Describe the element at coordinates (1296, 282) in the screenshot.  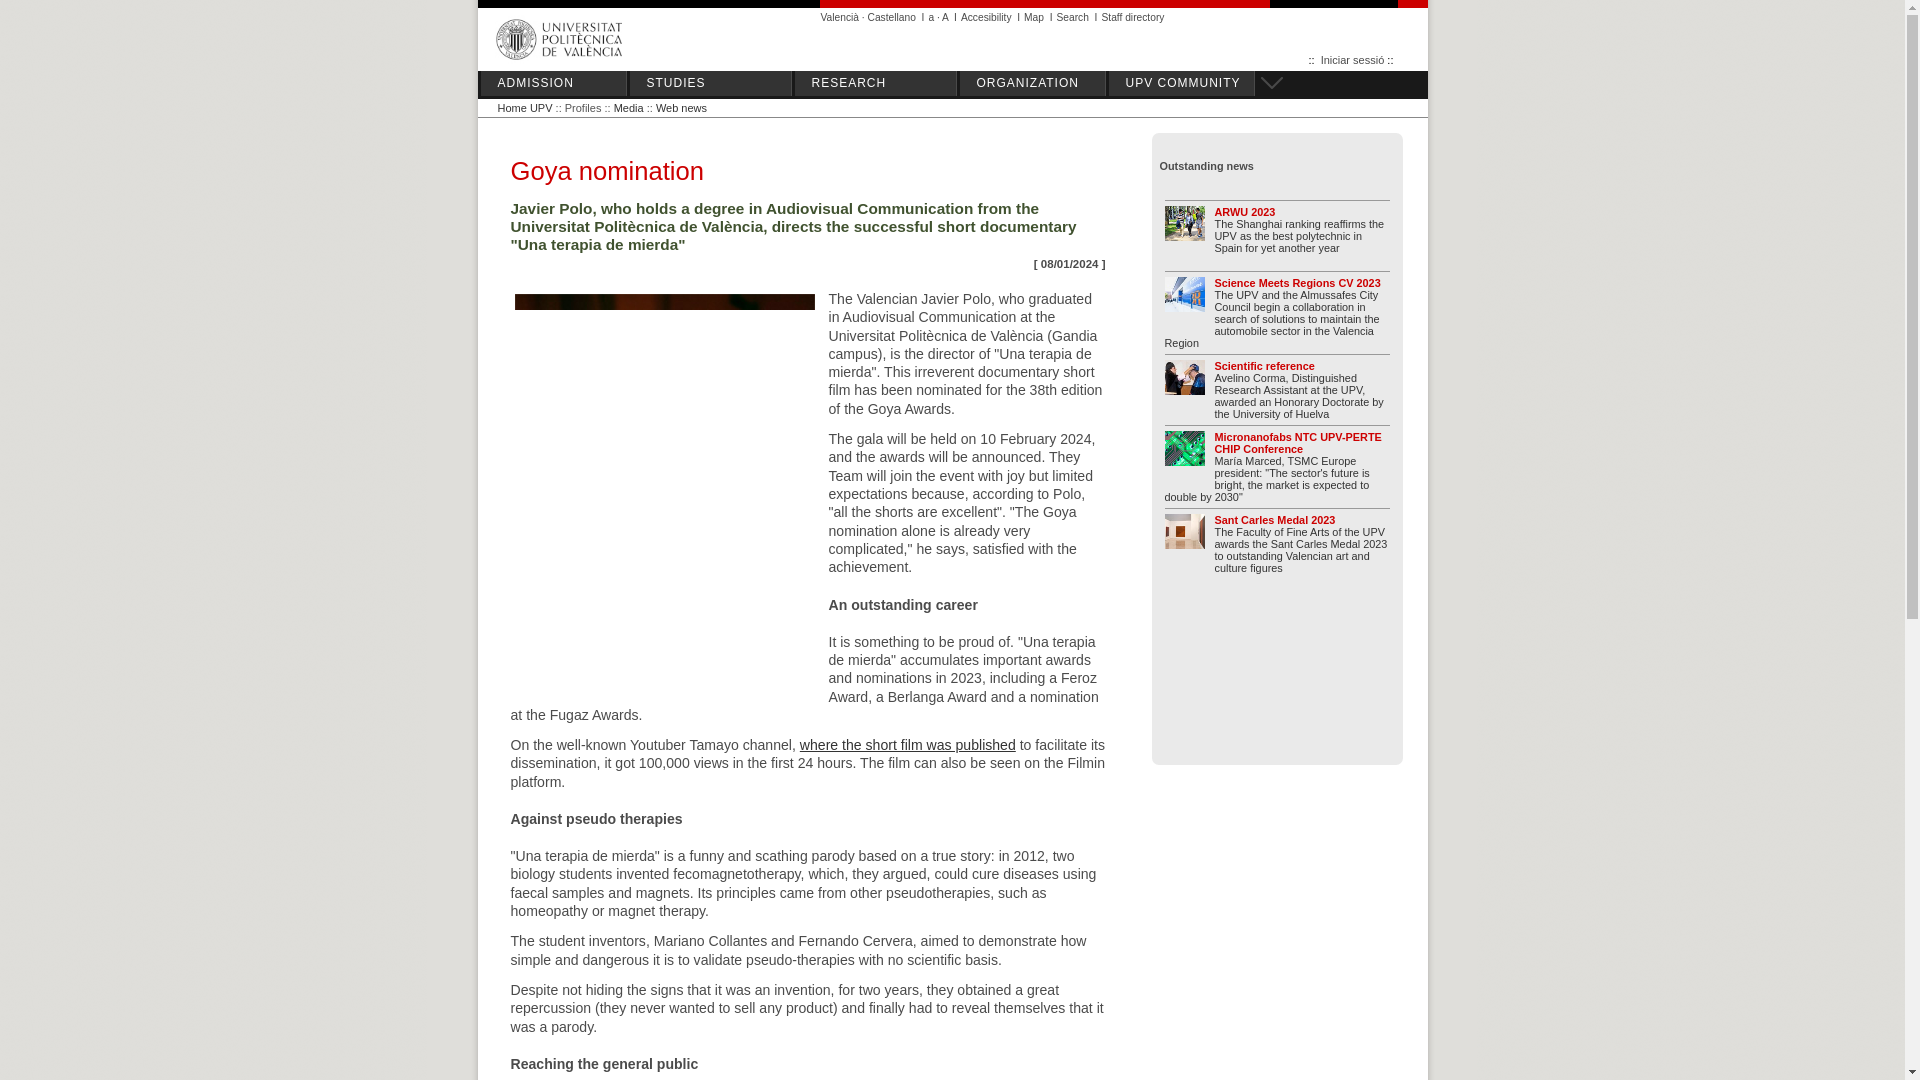
I see `Science Meets Regions CV 2023` at that location.